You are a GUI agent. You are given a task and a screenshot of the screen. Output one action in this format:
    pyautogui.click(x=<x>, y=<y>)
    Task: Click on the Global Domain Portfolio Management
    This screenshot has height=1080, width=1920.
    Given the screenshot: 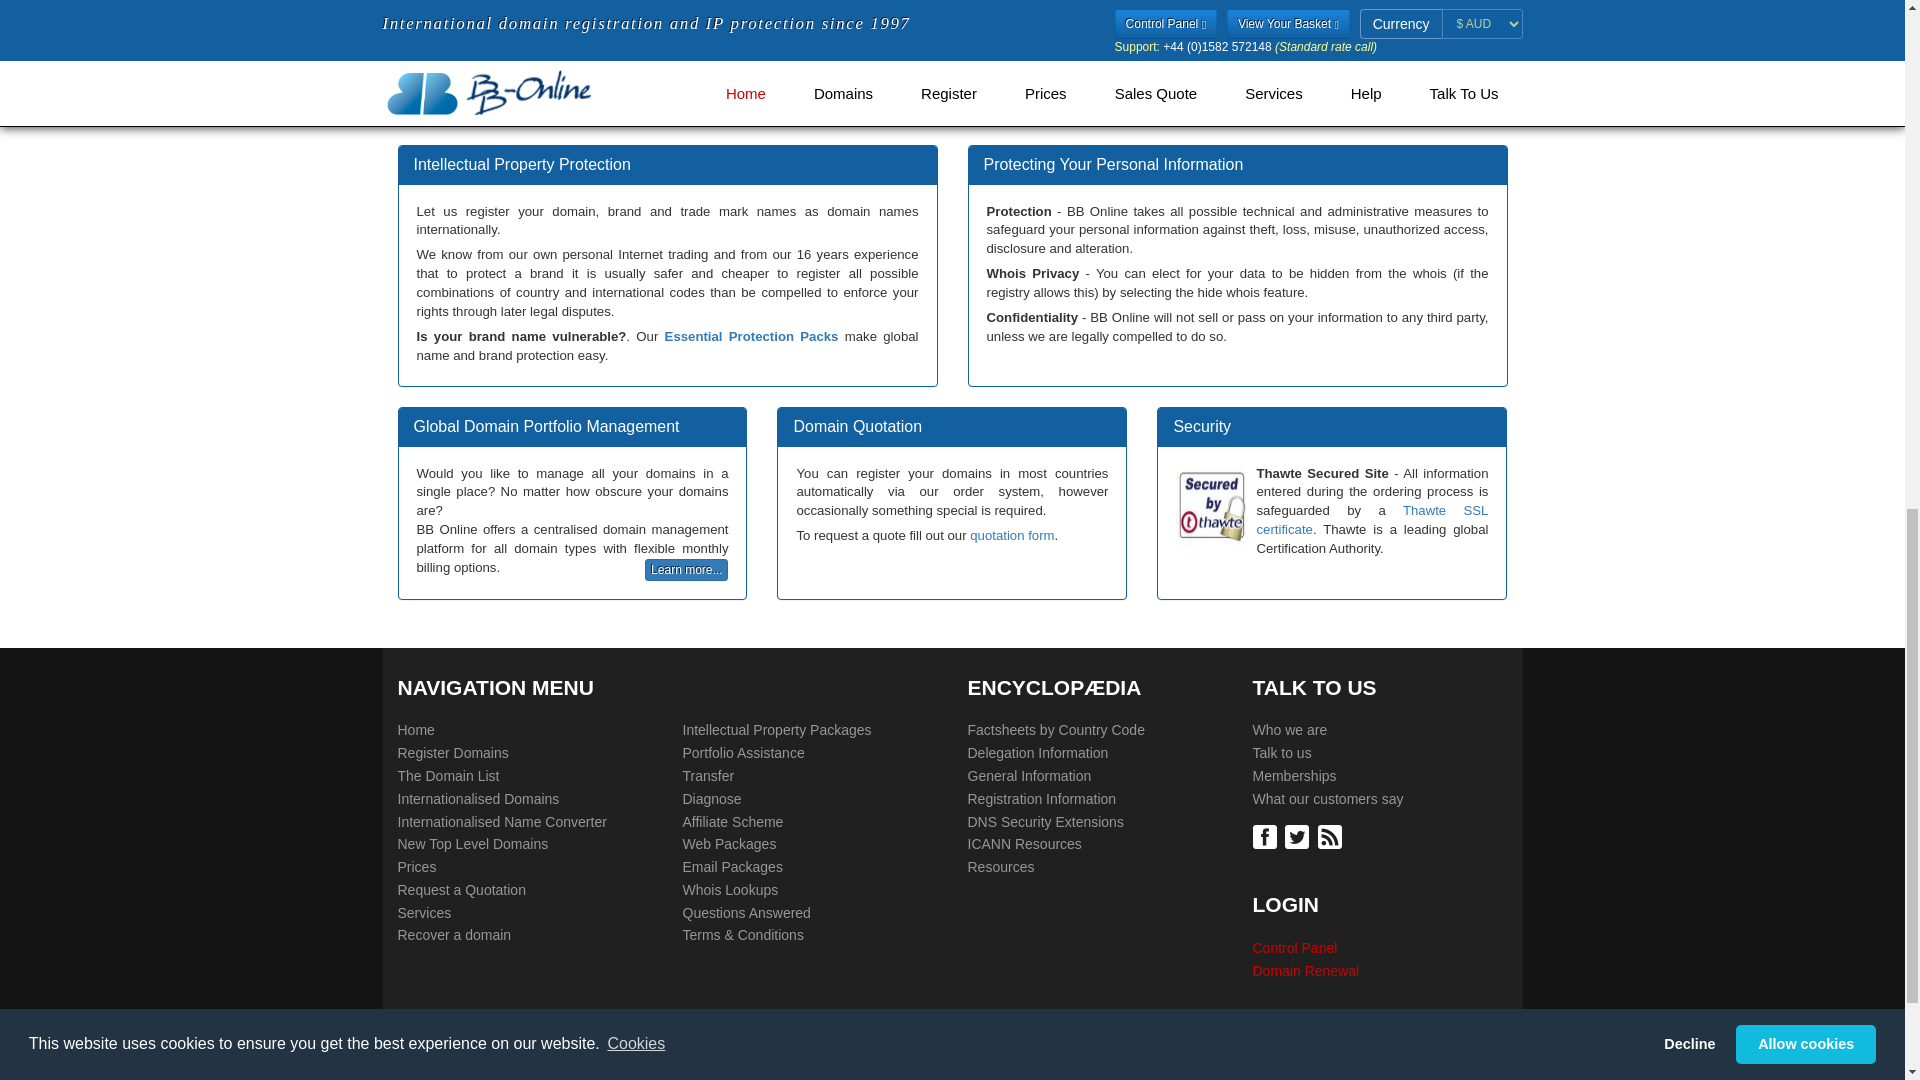 What is the action you would take?
    pyautogui.click(x=742, y=754)
    